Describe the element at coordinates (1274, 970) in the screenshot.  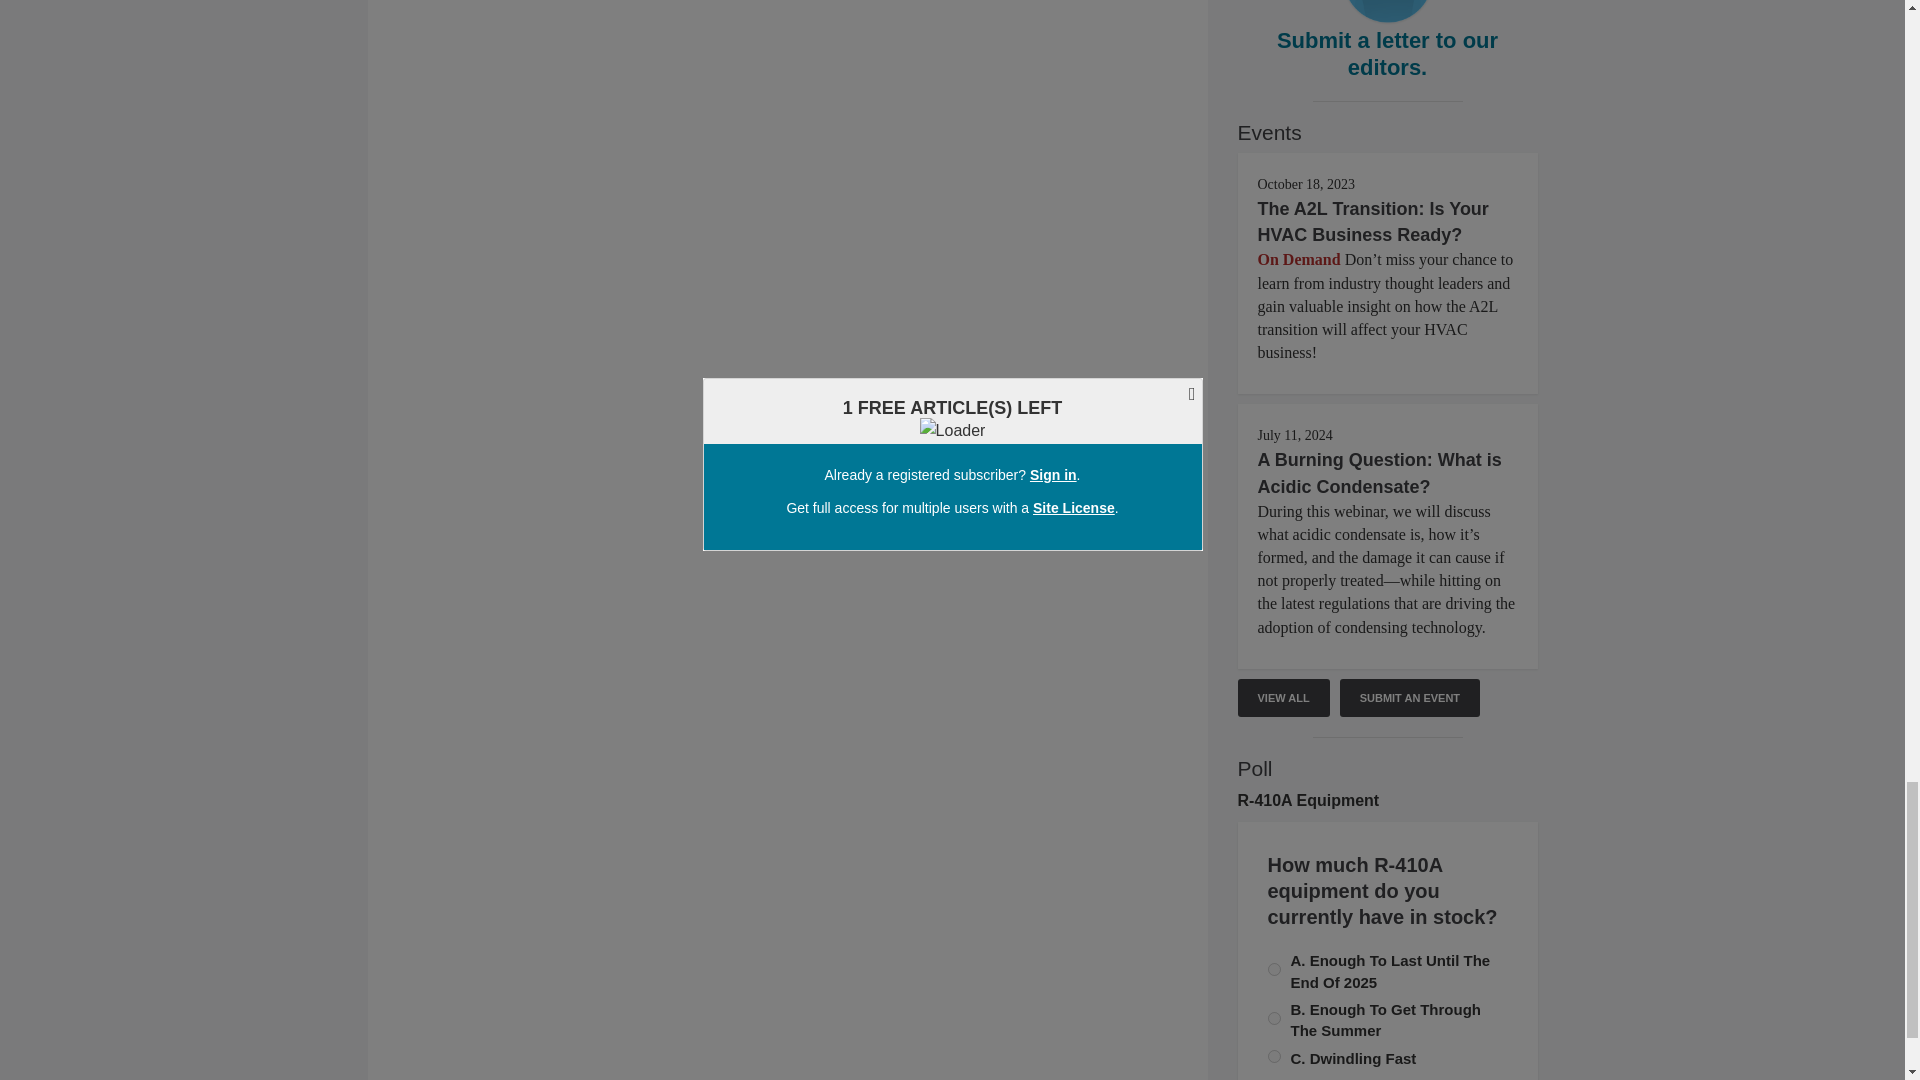
I see `597` at that location.